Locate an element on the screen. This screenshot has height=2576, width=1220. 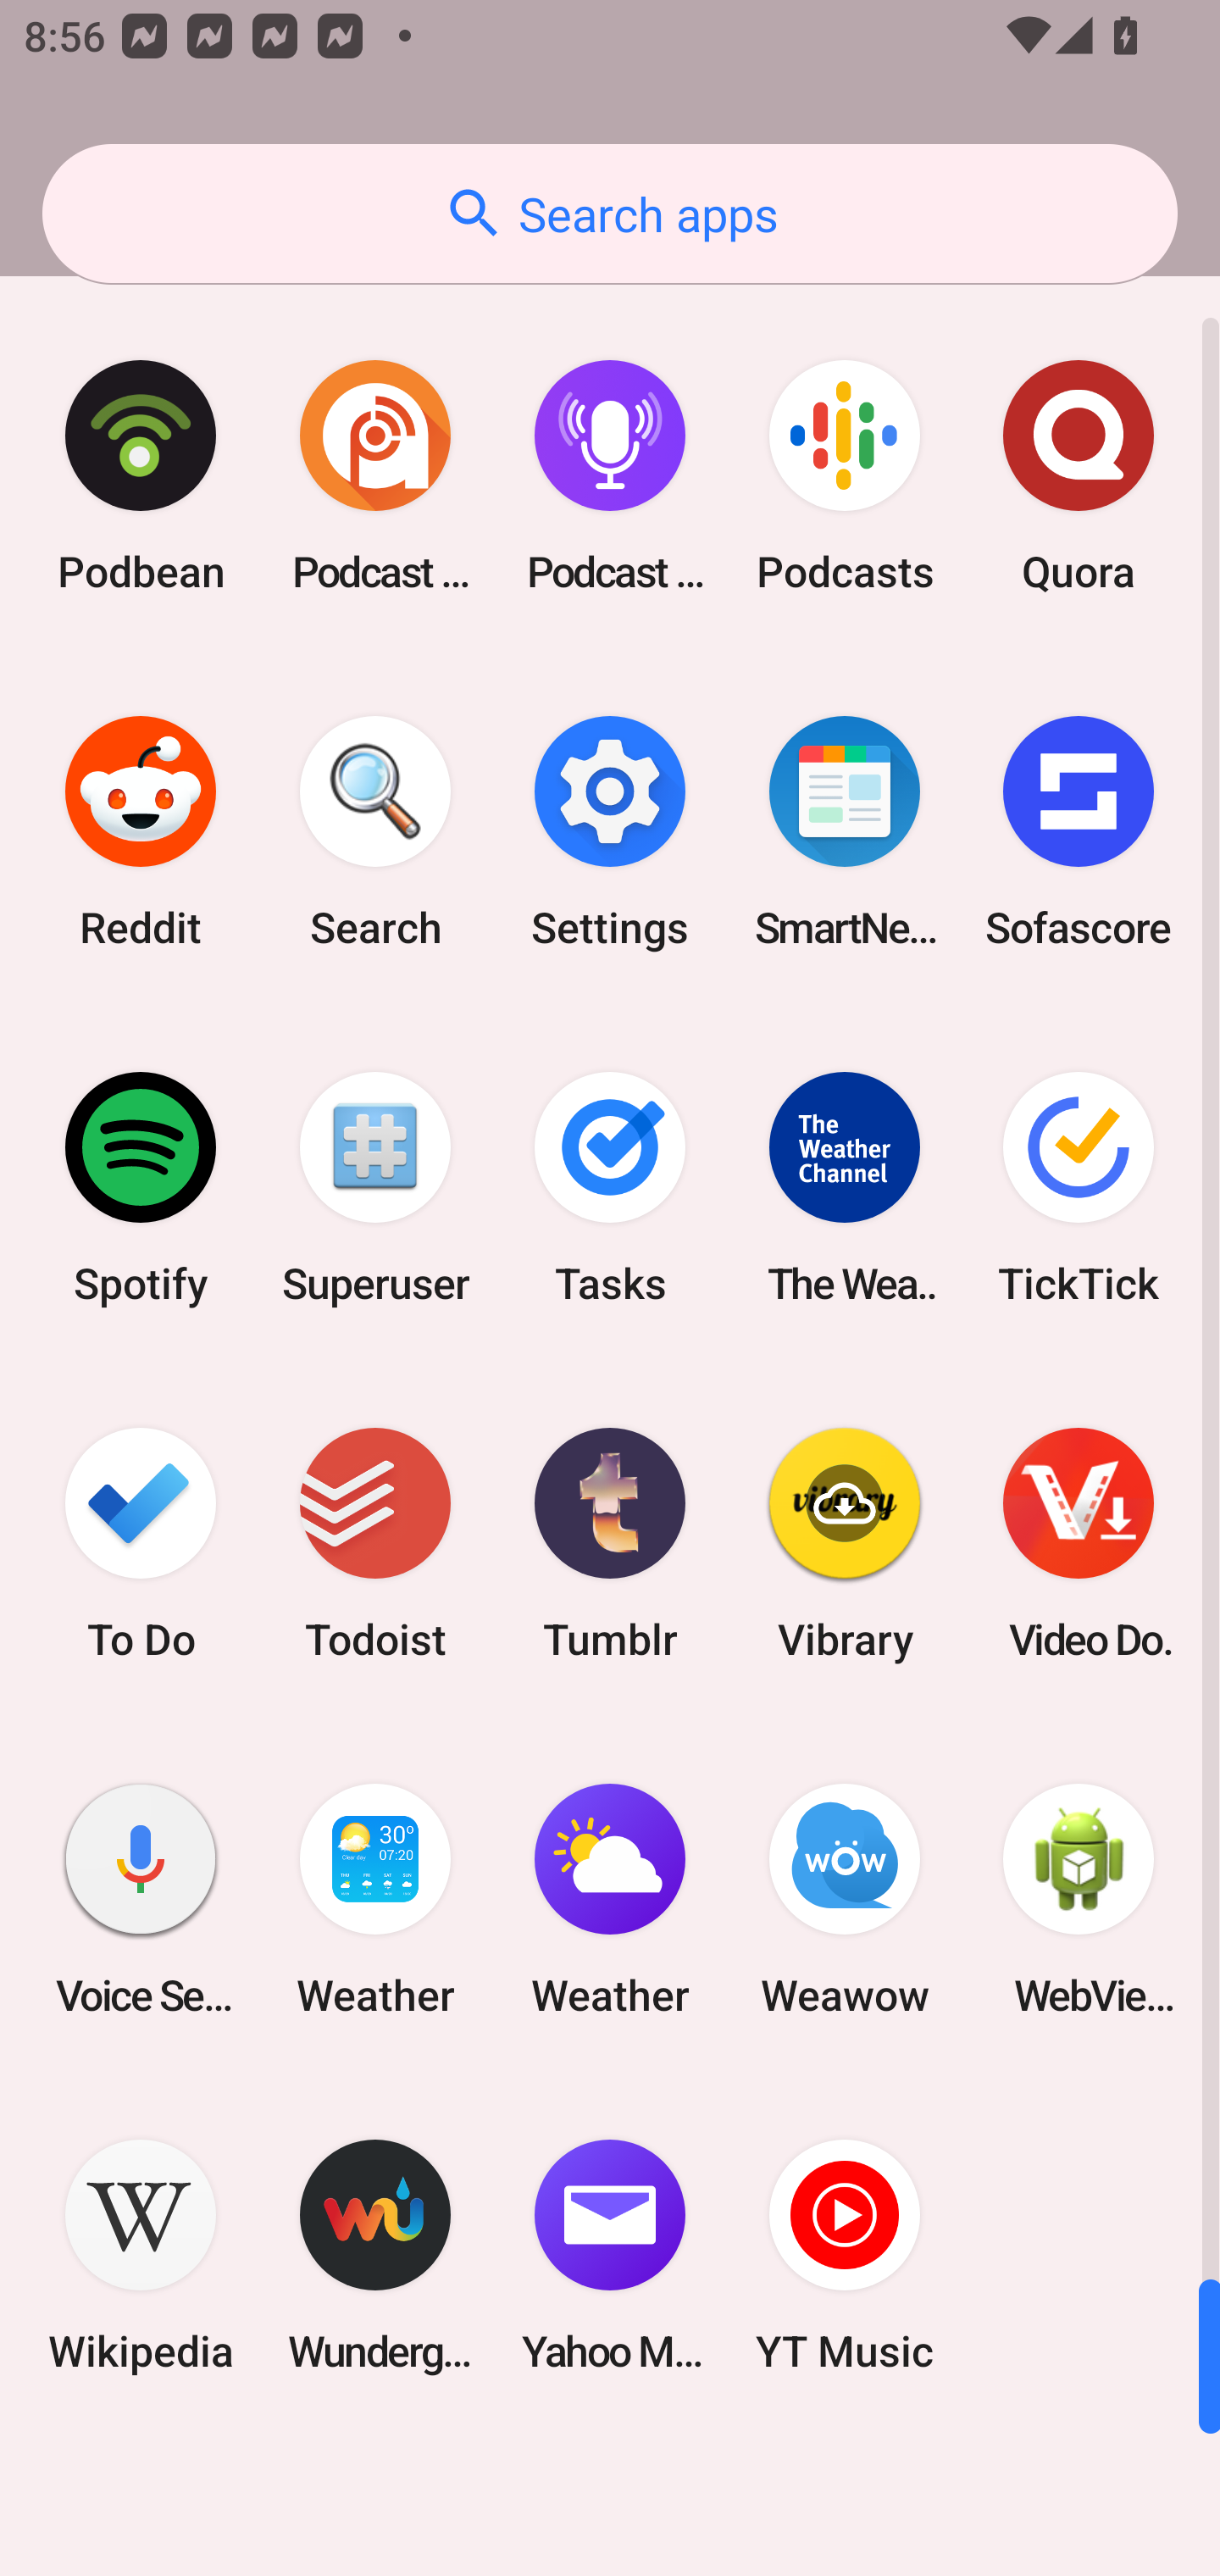
Tasks is located at coordinates (610, 1187).